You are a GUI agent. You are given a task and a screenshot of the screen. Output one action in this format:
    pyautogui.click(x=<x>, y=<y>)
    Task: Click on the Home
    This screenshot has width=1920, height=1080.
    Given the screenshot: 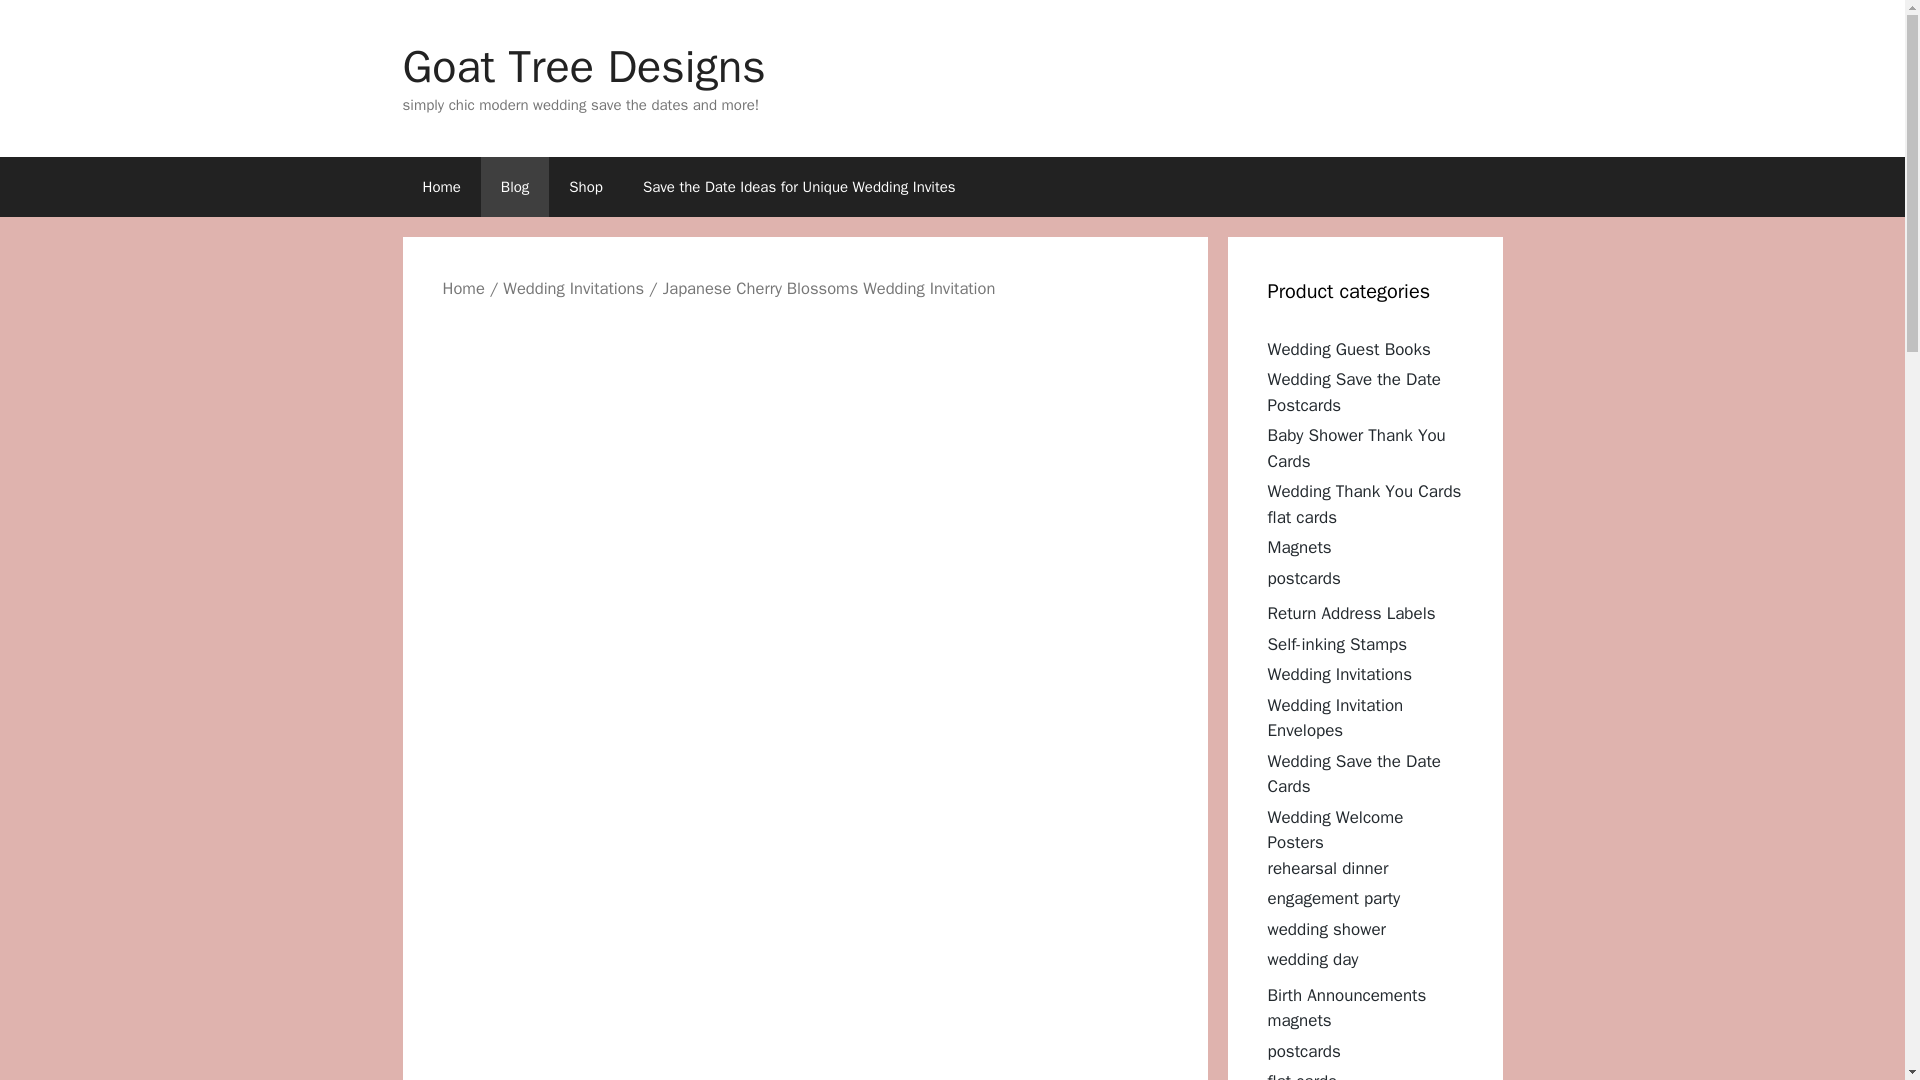 What is the action you would take?
    pyautogui.click(x=462, y=288)
    